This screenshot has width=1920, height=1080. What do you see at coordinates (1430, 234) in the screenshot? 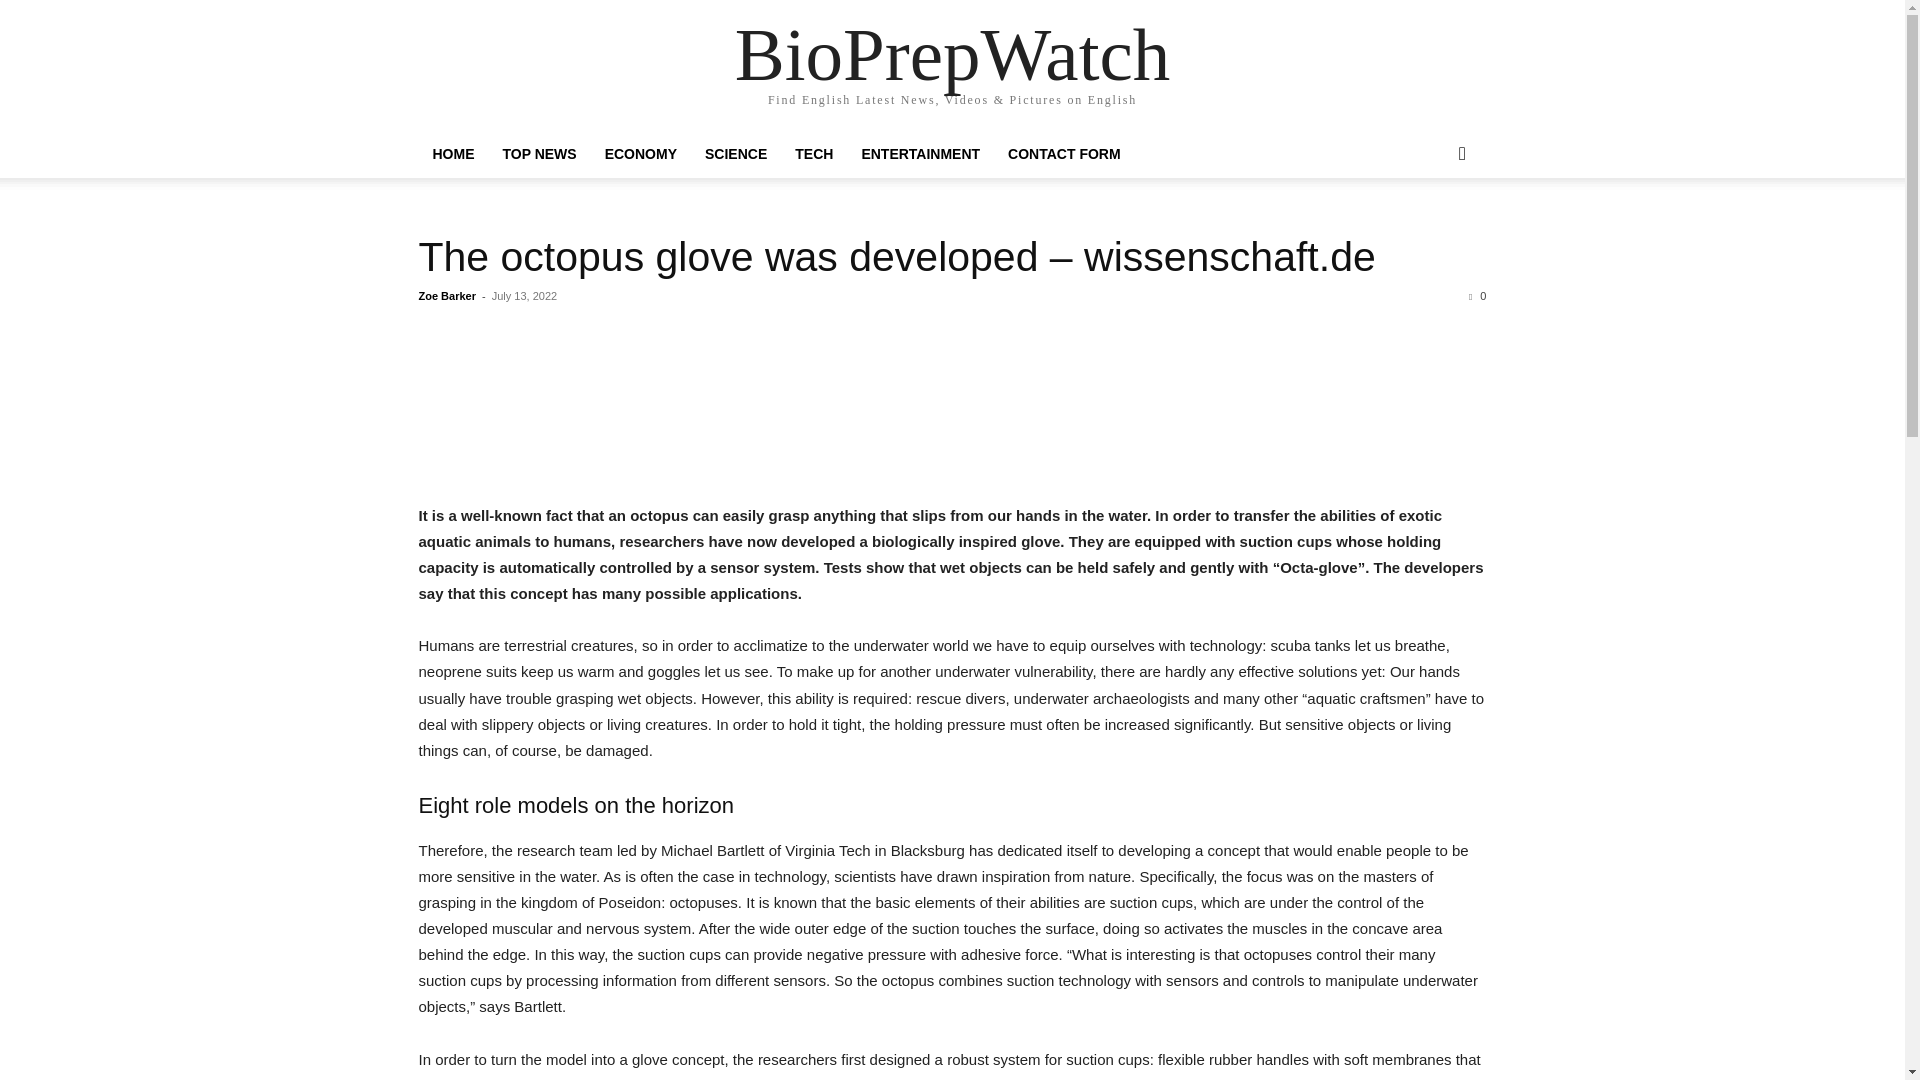
I see `Search` at bounding box center [1430, 234].